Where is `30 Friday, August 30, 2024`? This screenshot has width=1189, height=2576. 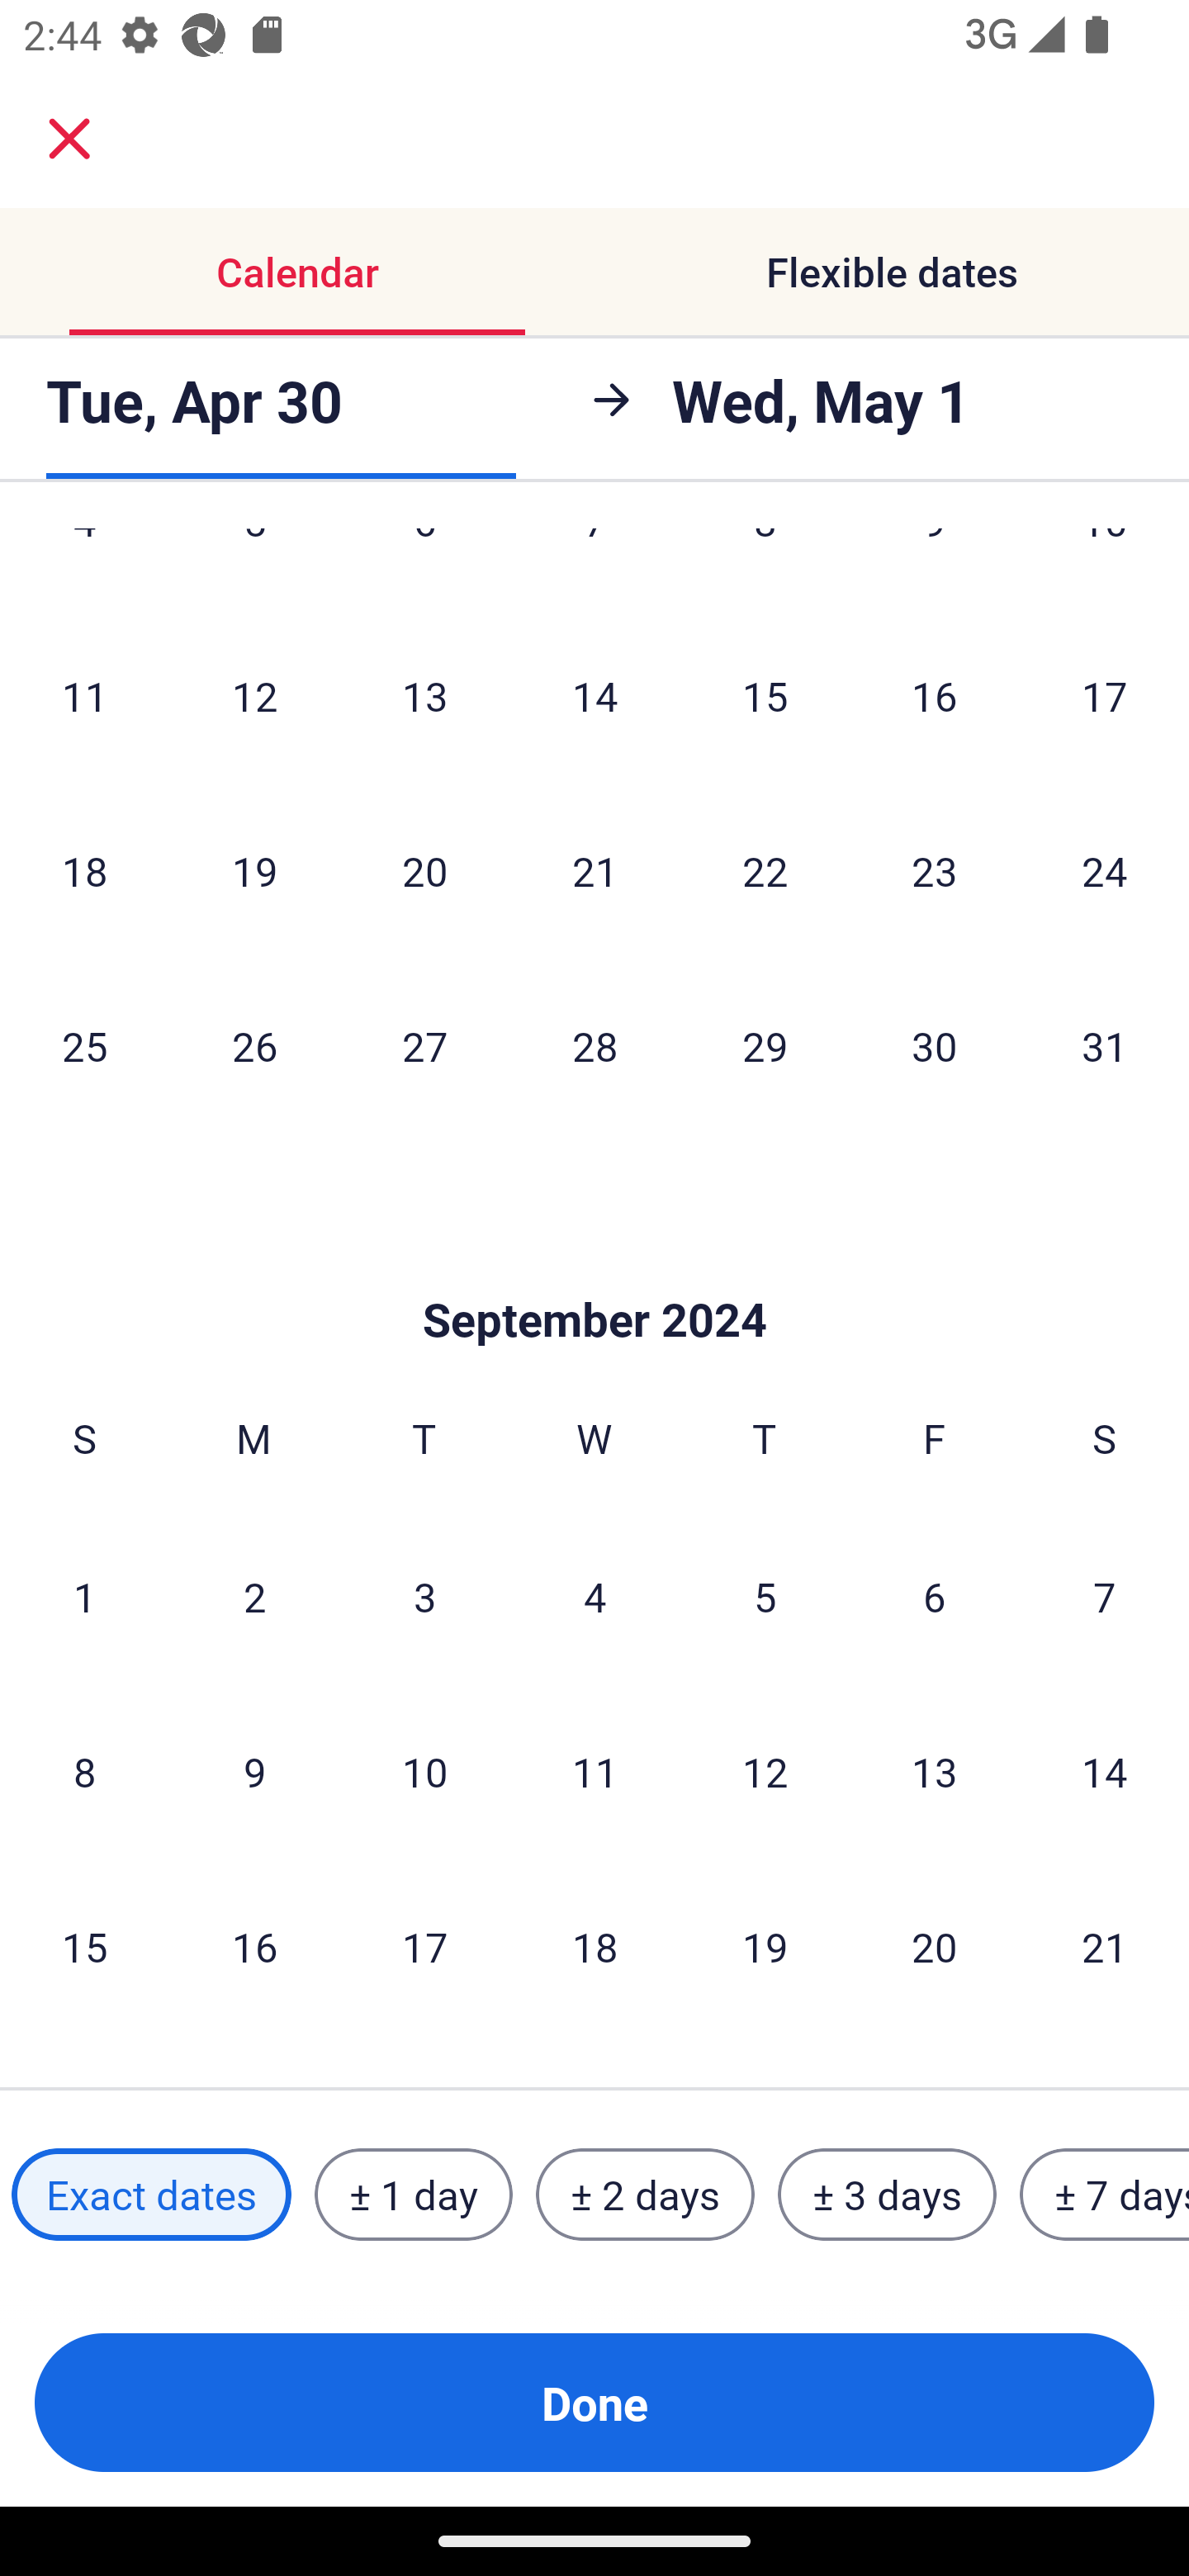 30 Friday, August 30, 2024 is located at coordinates (935, 1045).